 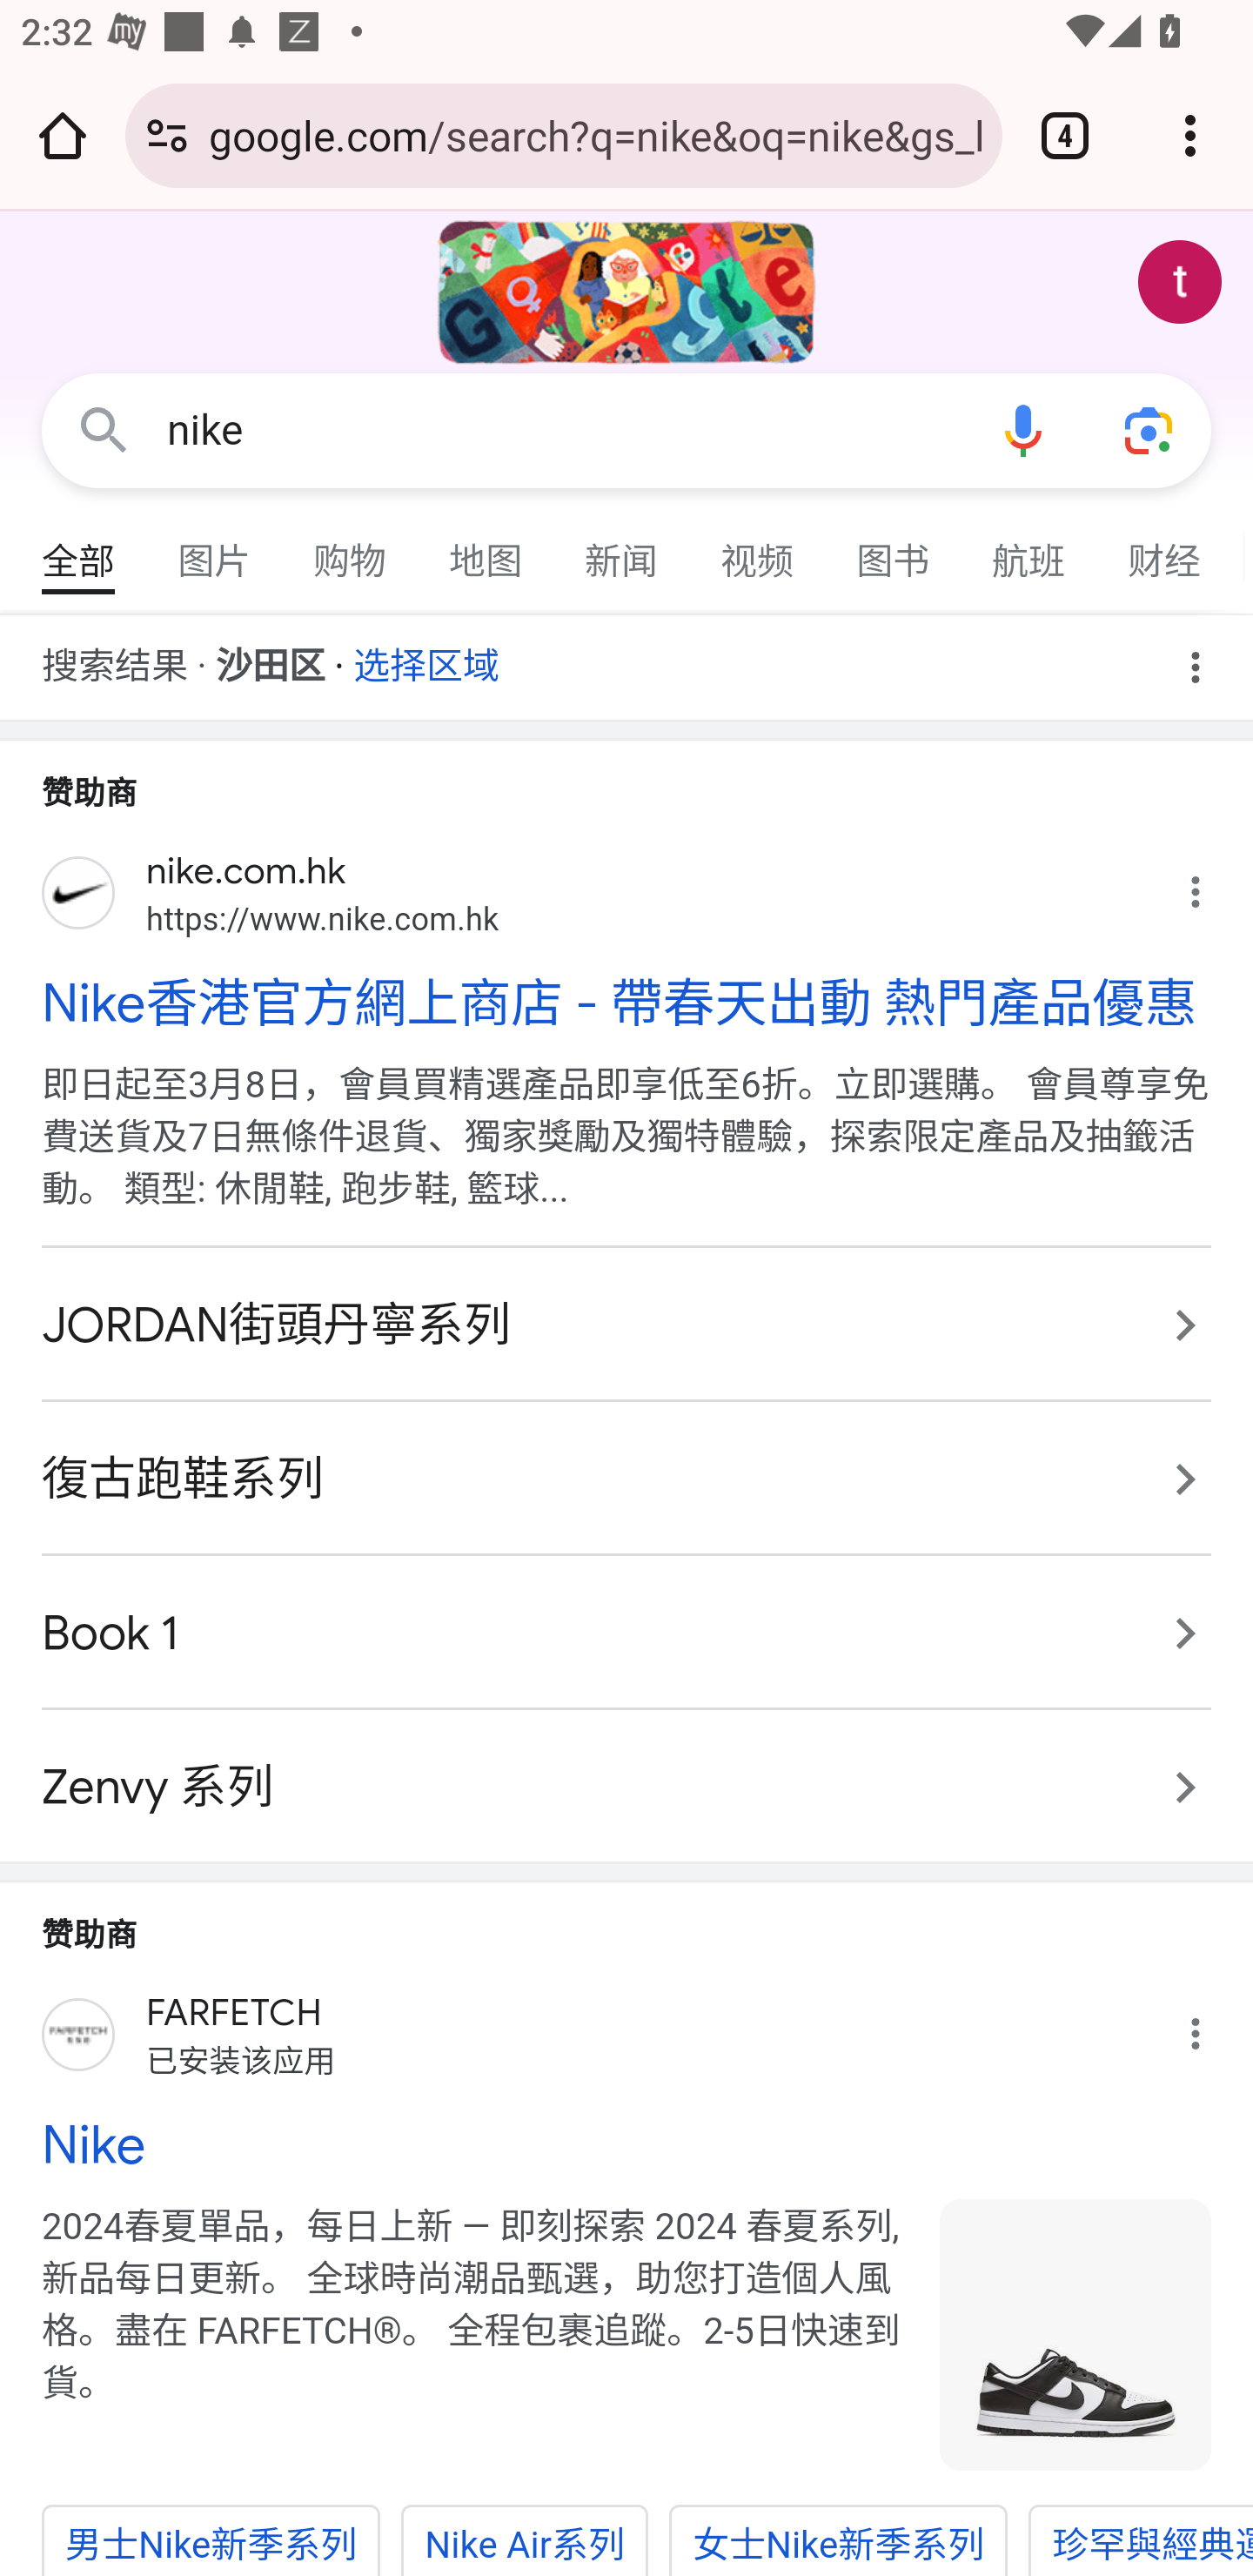 I want to click on 为什么会显示该广告？, so click(x=1212, y=884).